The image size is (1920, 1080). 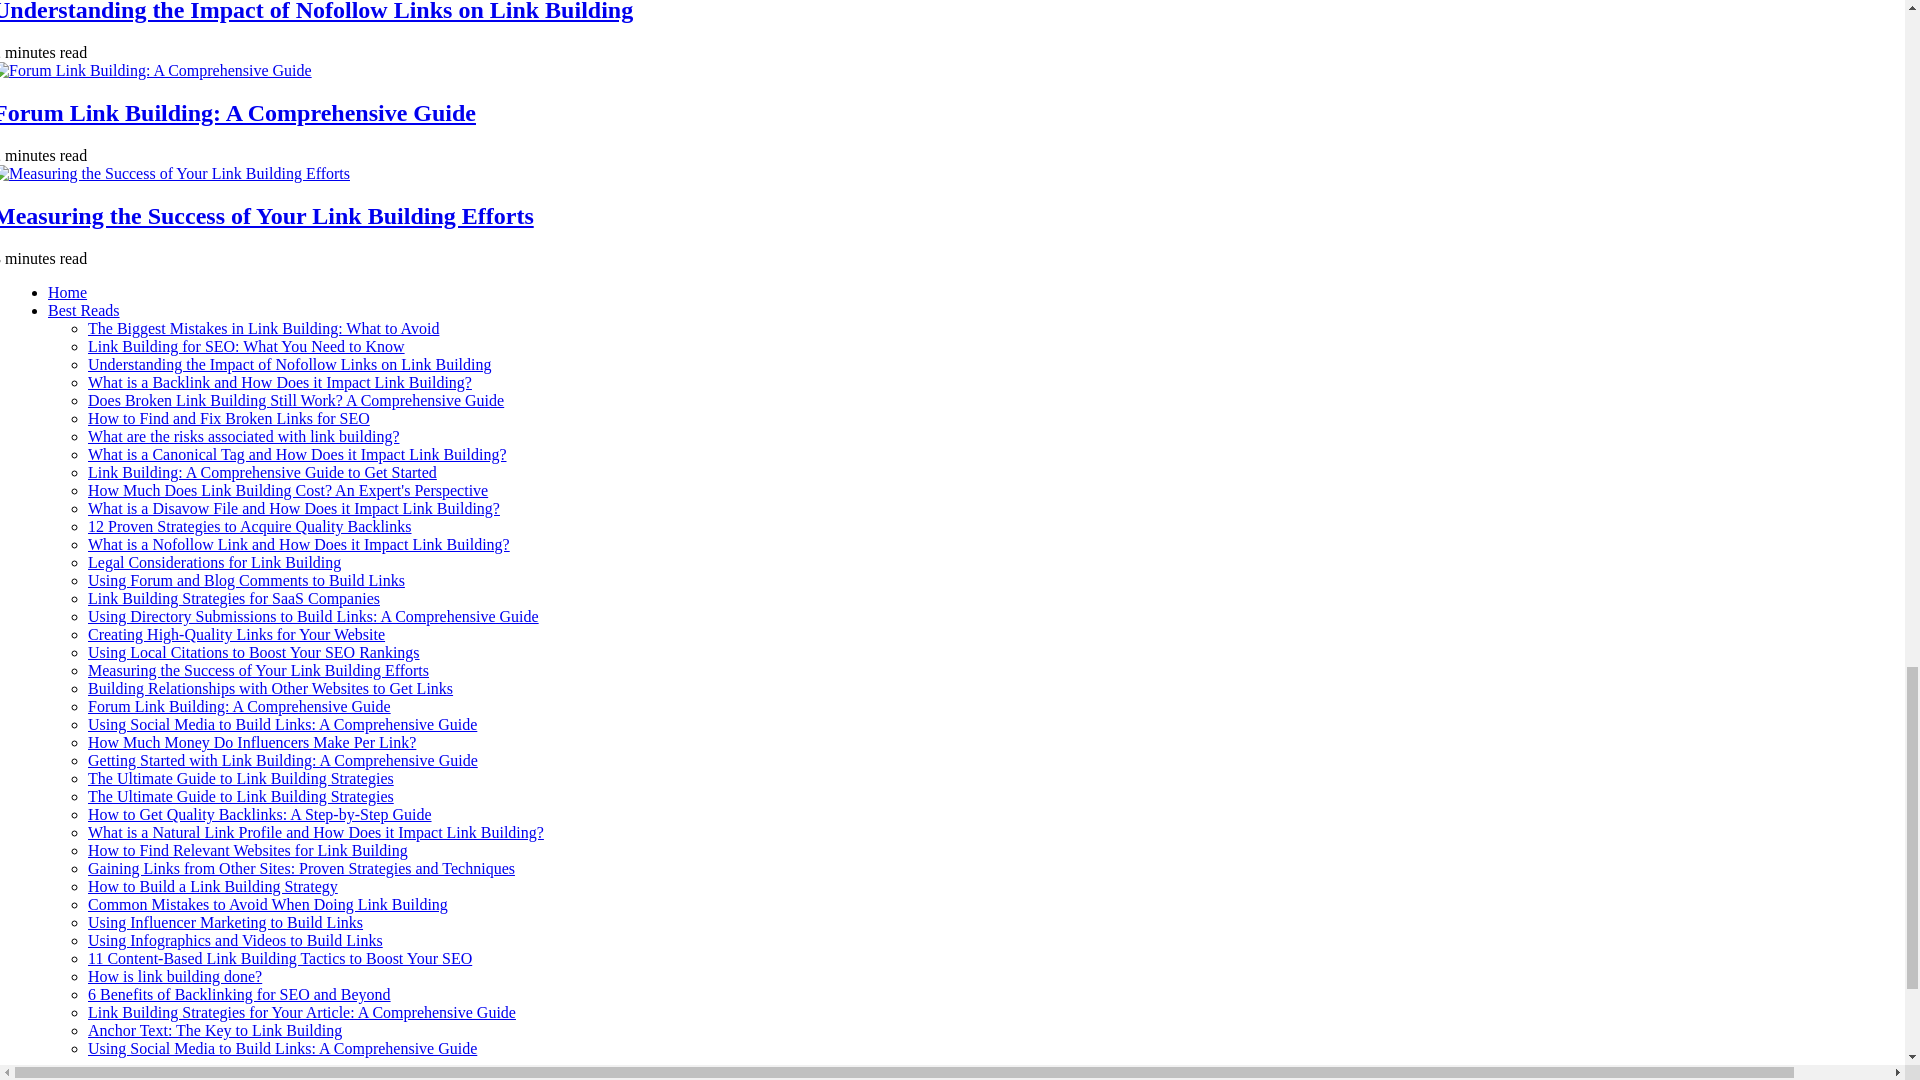 What do you see at coordinates (266, 216) in the screenshot?
I see `Measuring the Success of Your Link Building Efforts` at bounding box center [266, 216].